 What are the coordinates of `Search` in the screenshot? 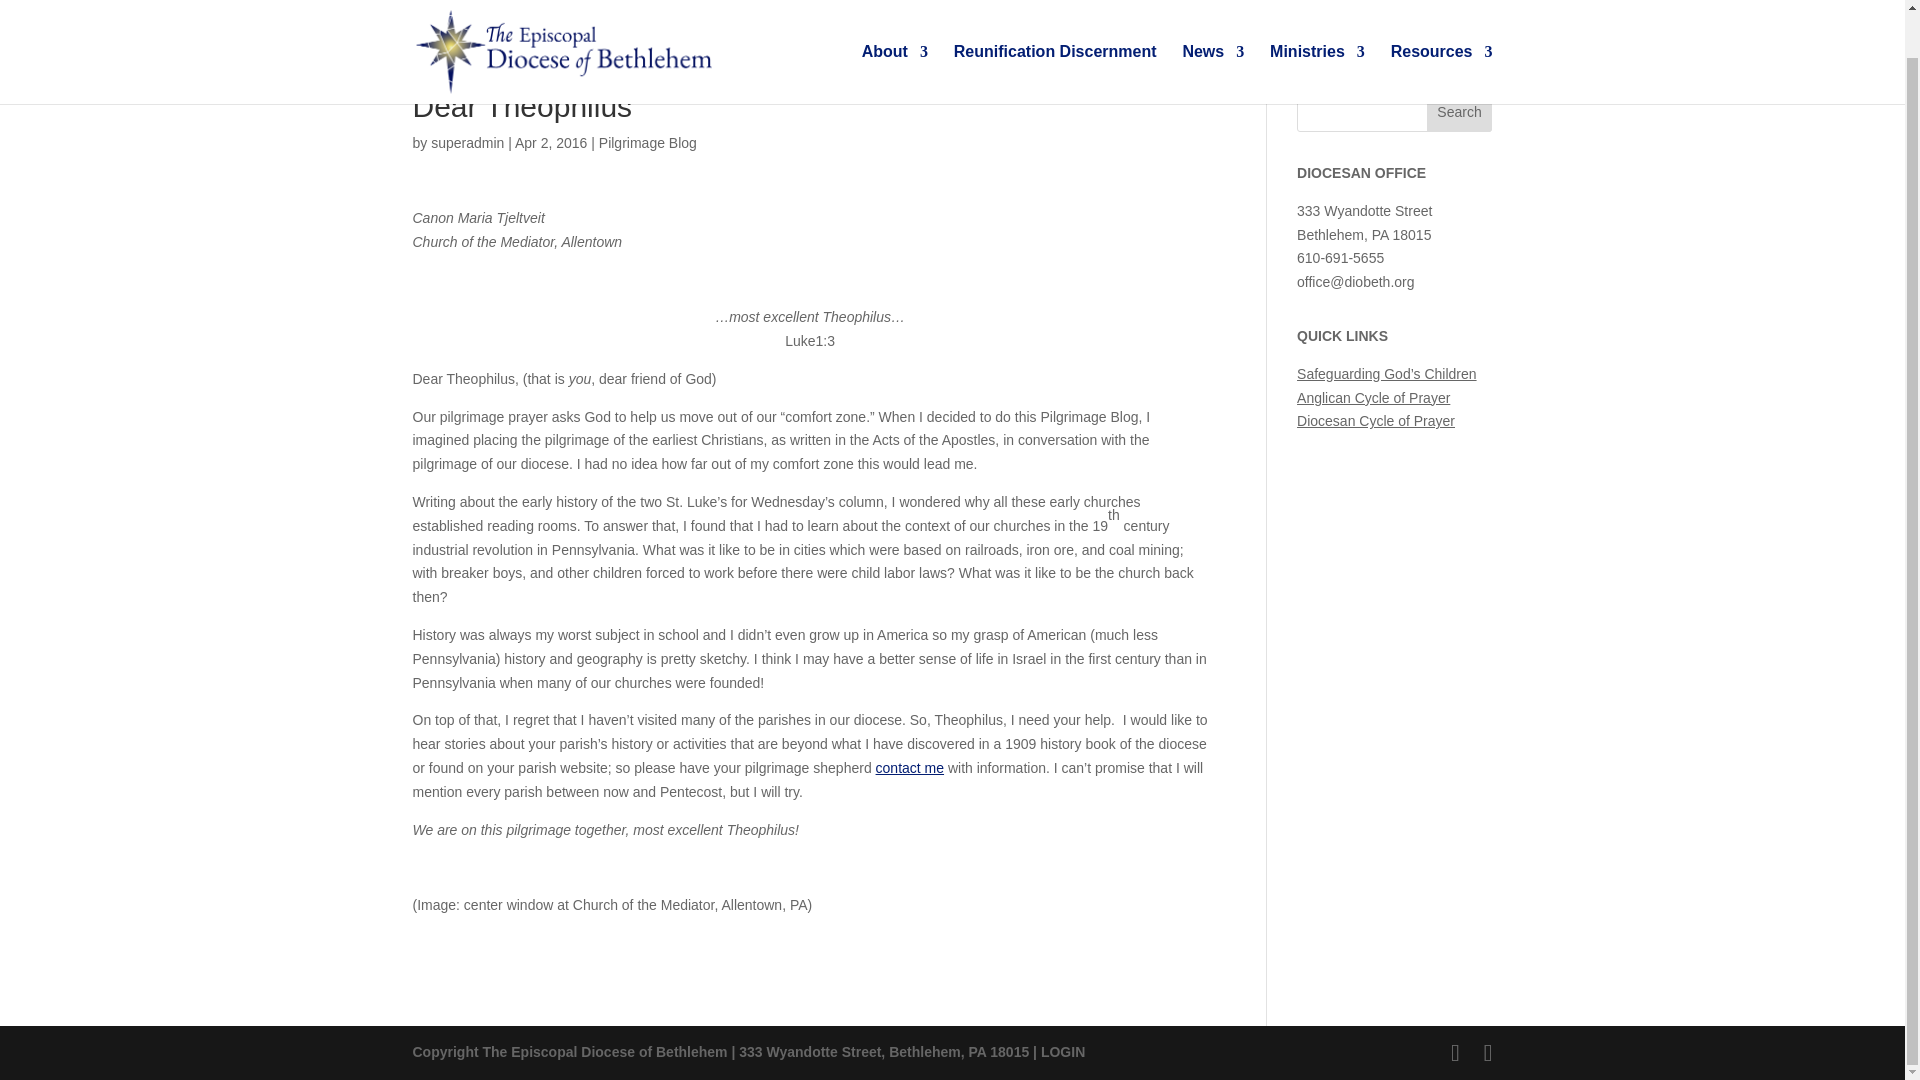 It's located at (1460, 111).